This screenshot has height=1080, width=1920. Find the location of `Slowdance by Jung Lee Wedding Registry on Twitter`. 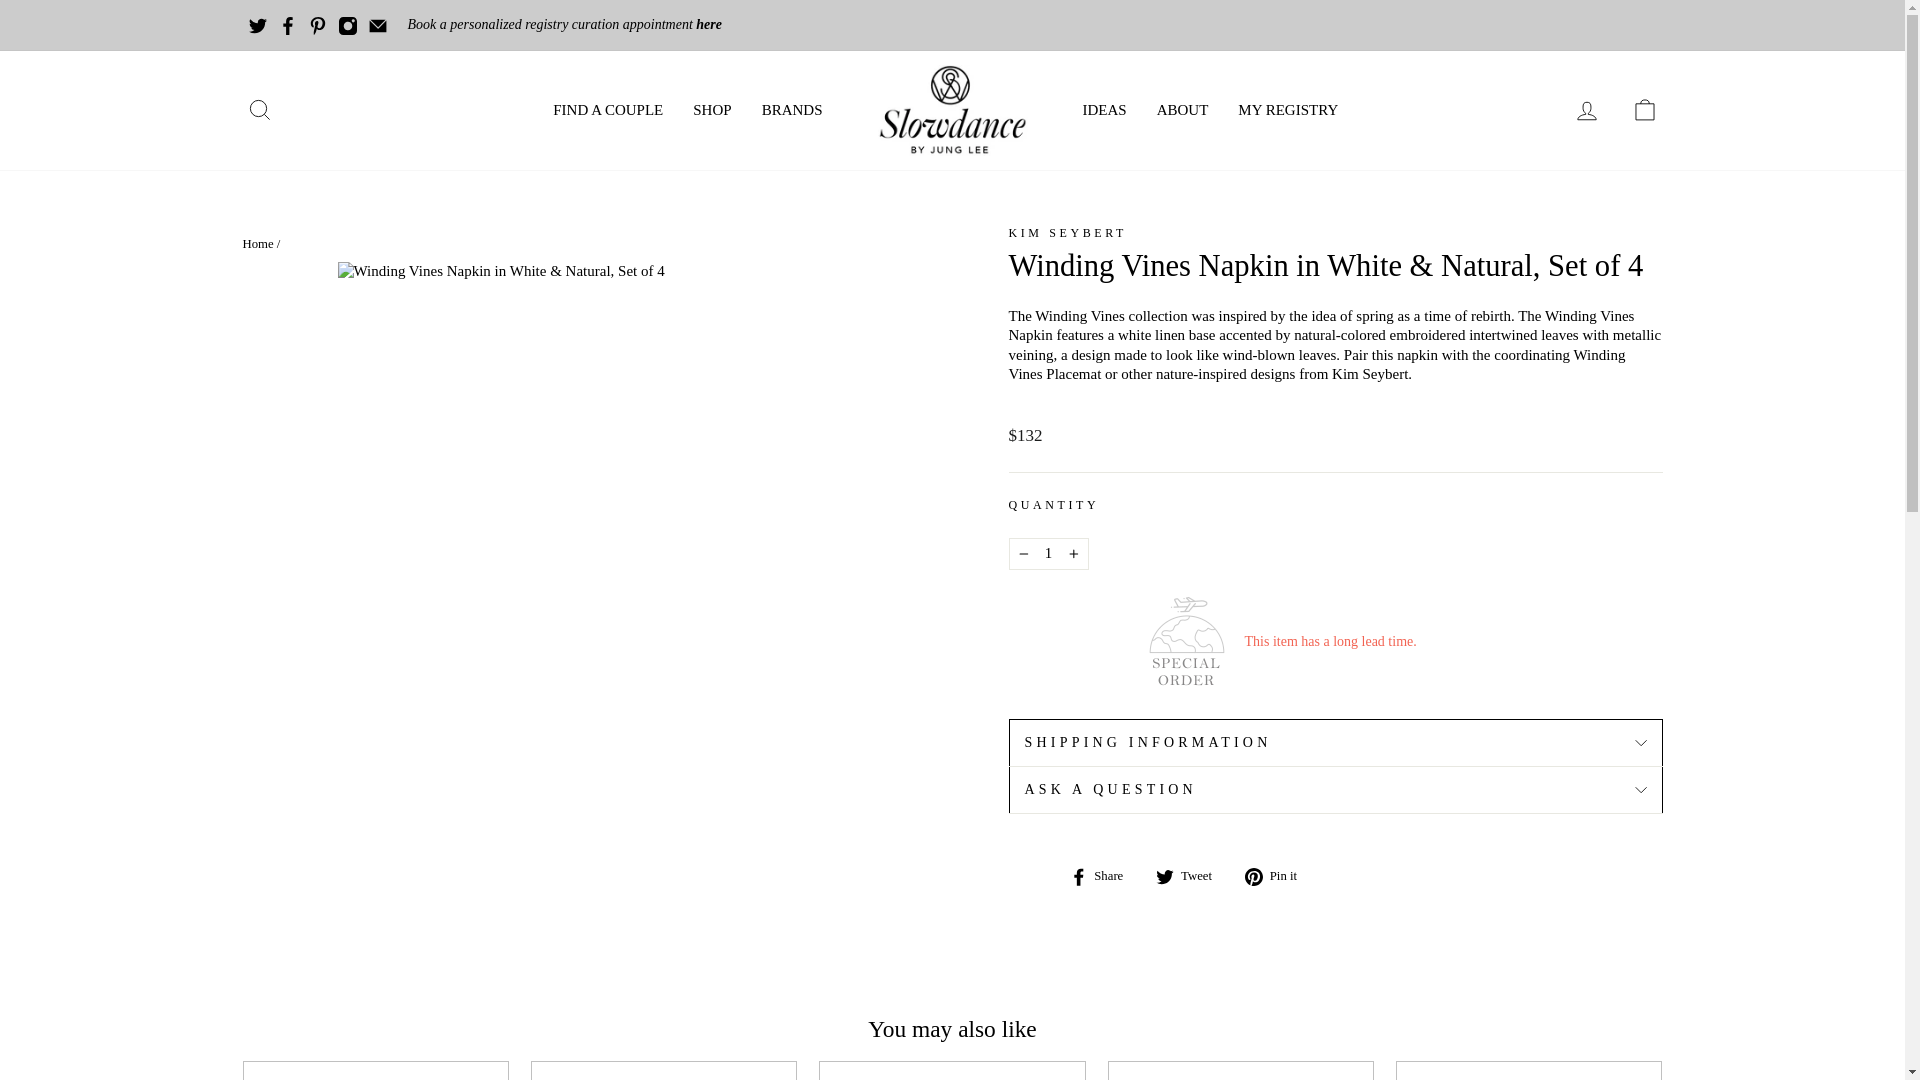

Slowdance by Jung Lee Wedding Registry on Twitter is located at coordinates (258, 24).